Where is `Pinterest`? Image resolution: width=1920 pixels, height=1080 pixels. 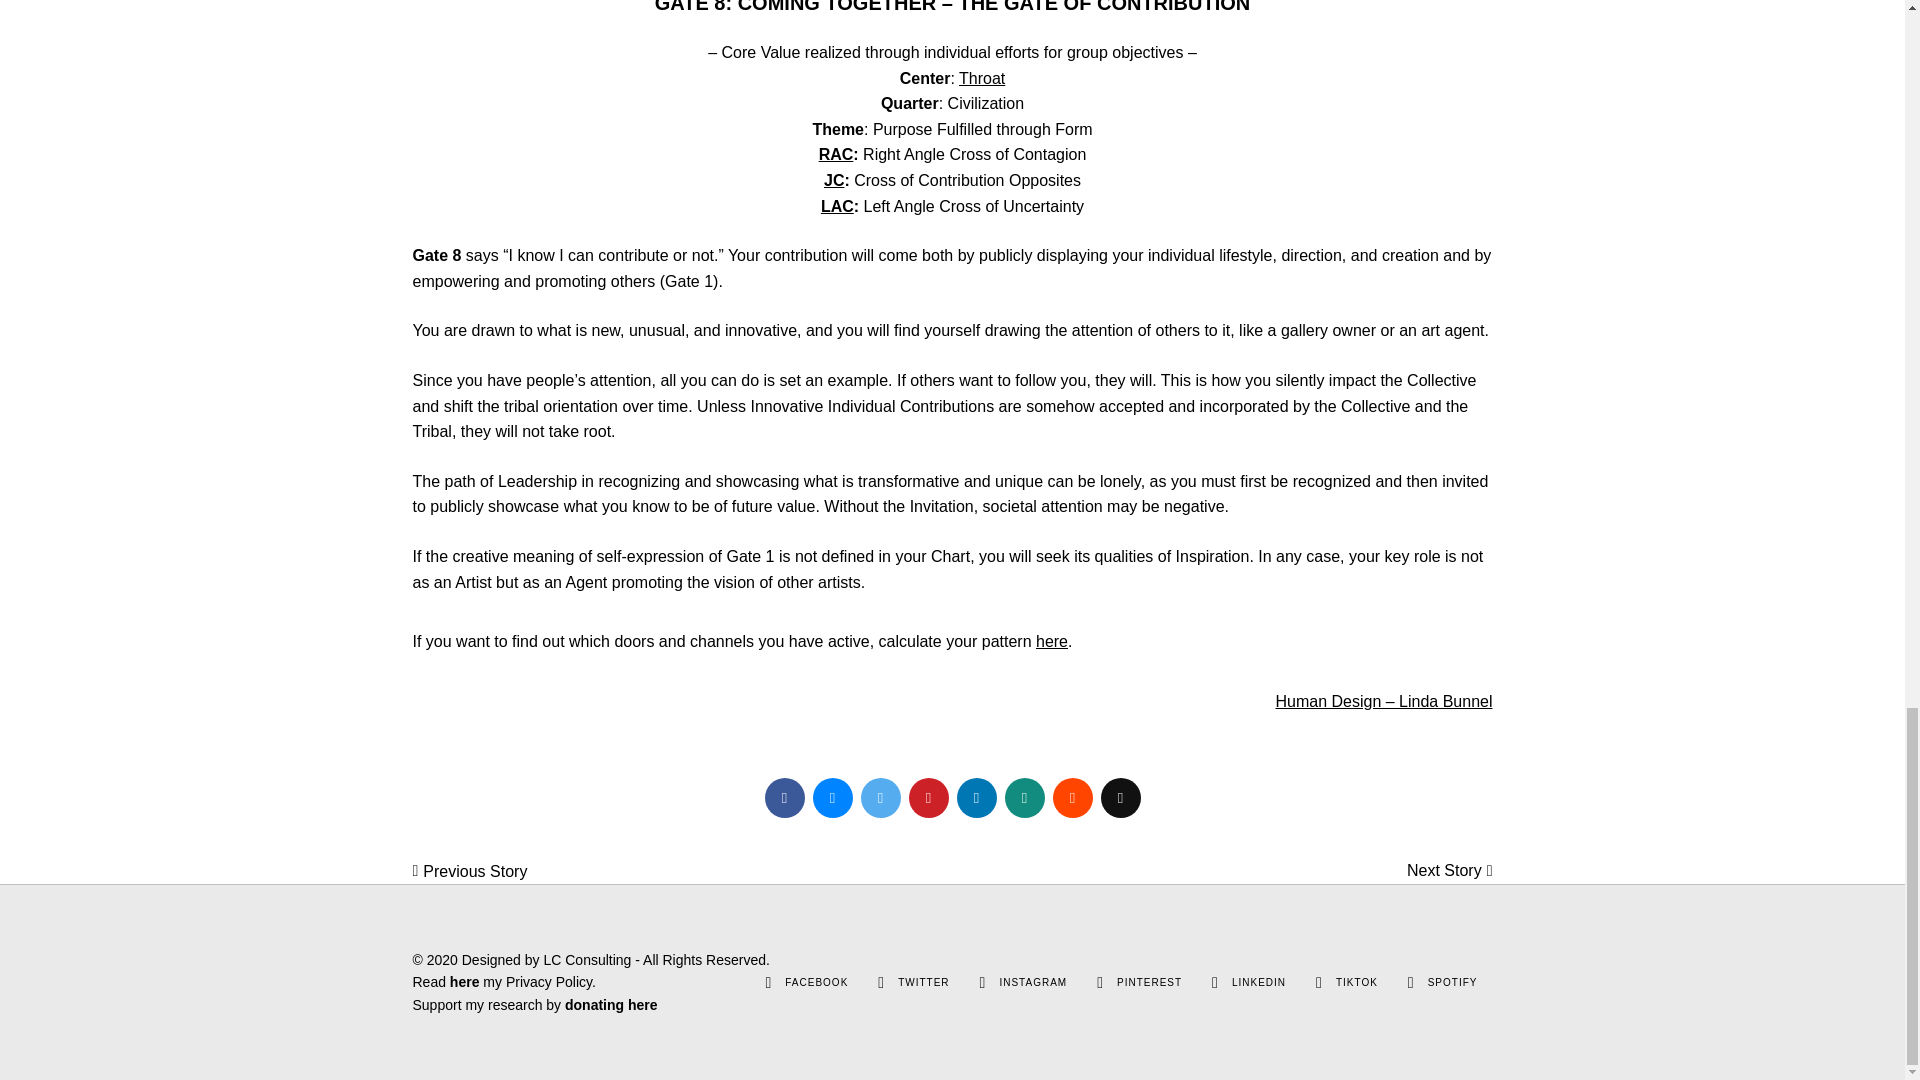
Pinterest is located at coordinates (928, 797).